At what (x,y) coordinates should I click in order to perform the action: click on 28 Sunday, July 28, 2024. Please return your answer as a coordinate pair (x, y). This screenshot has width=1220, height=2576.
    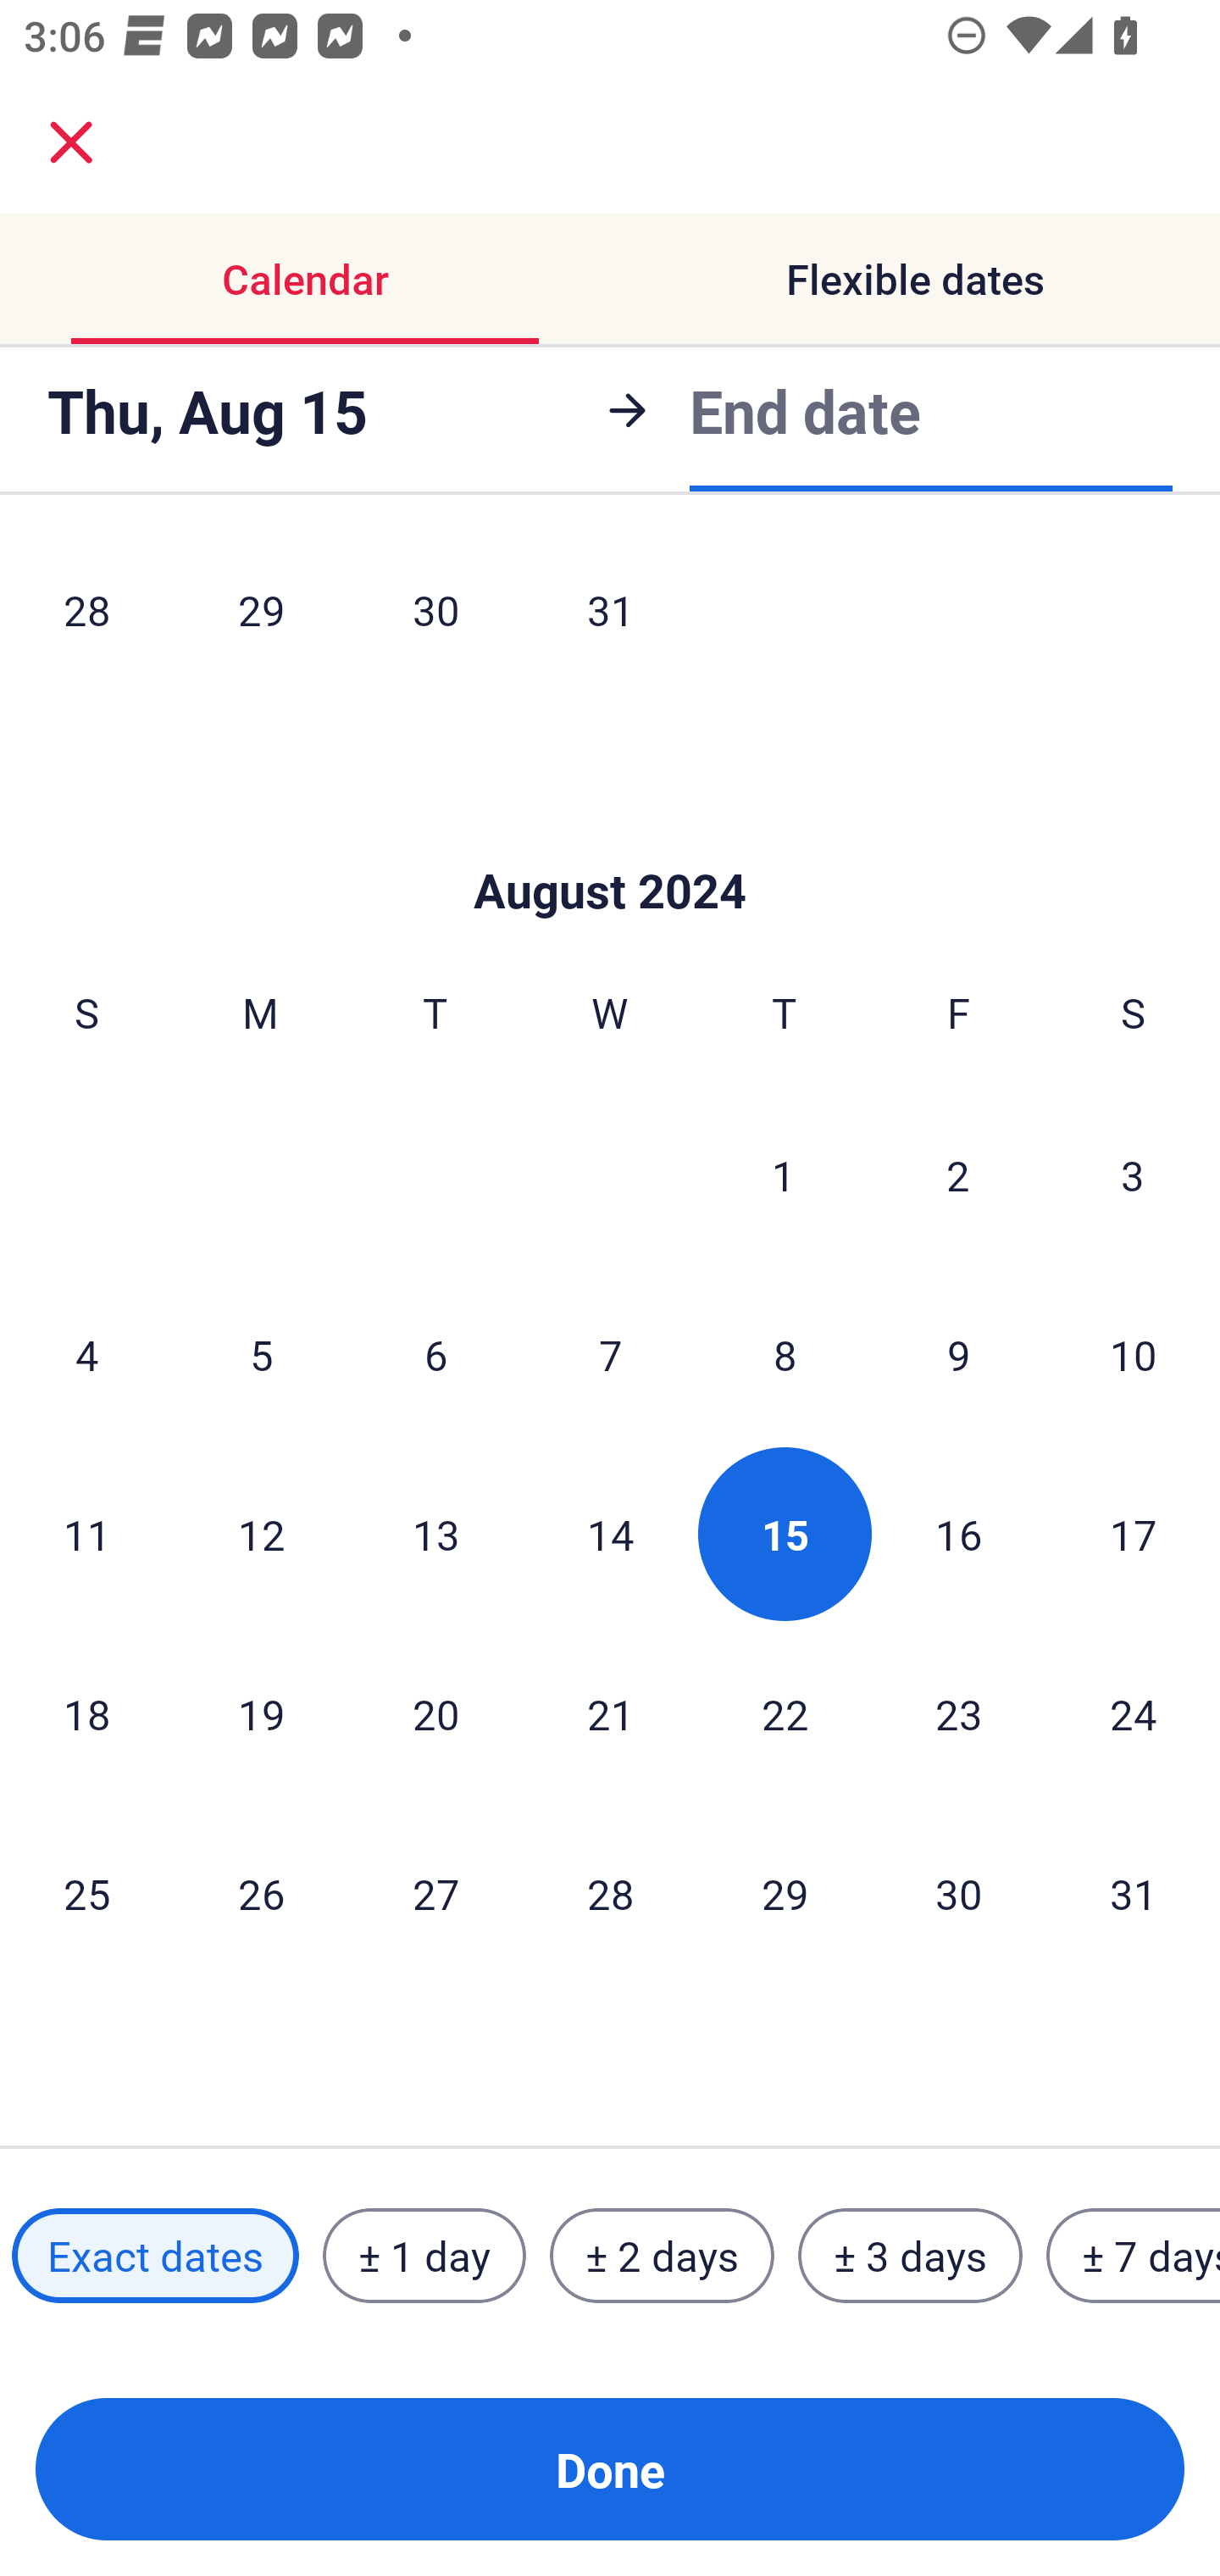
    Looking at the image, I should click on (86, 619).